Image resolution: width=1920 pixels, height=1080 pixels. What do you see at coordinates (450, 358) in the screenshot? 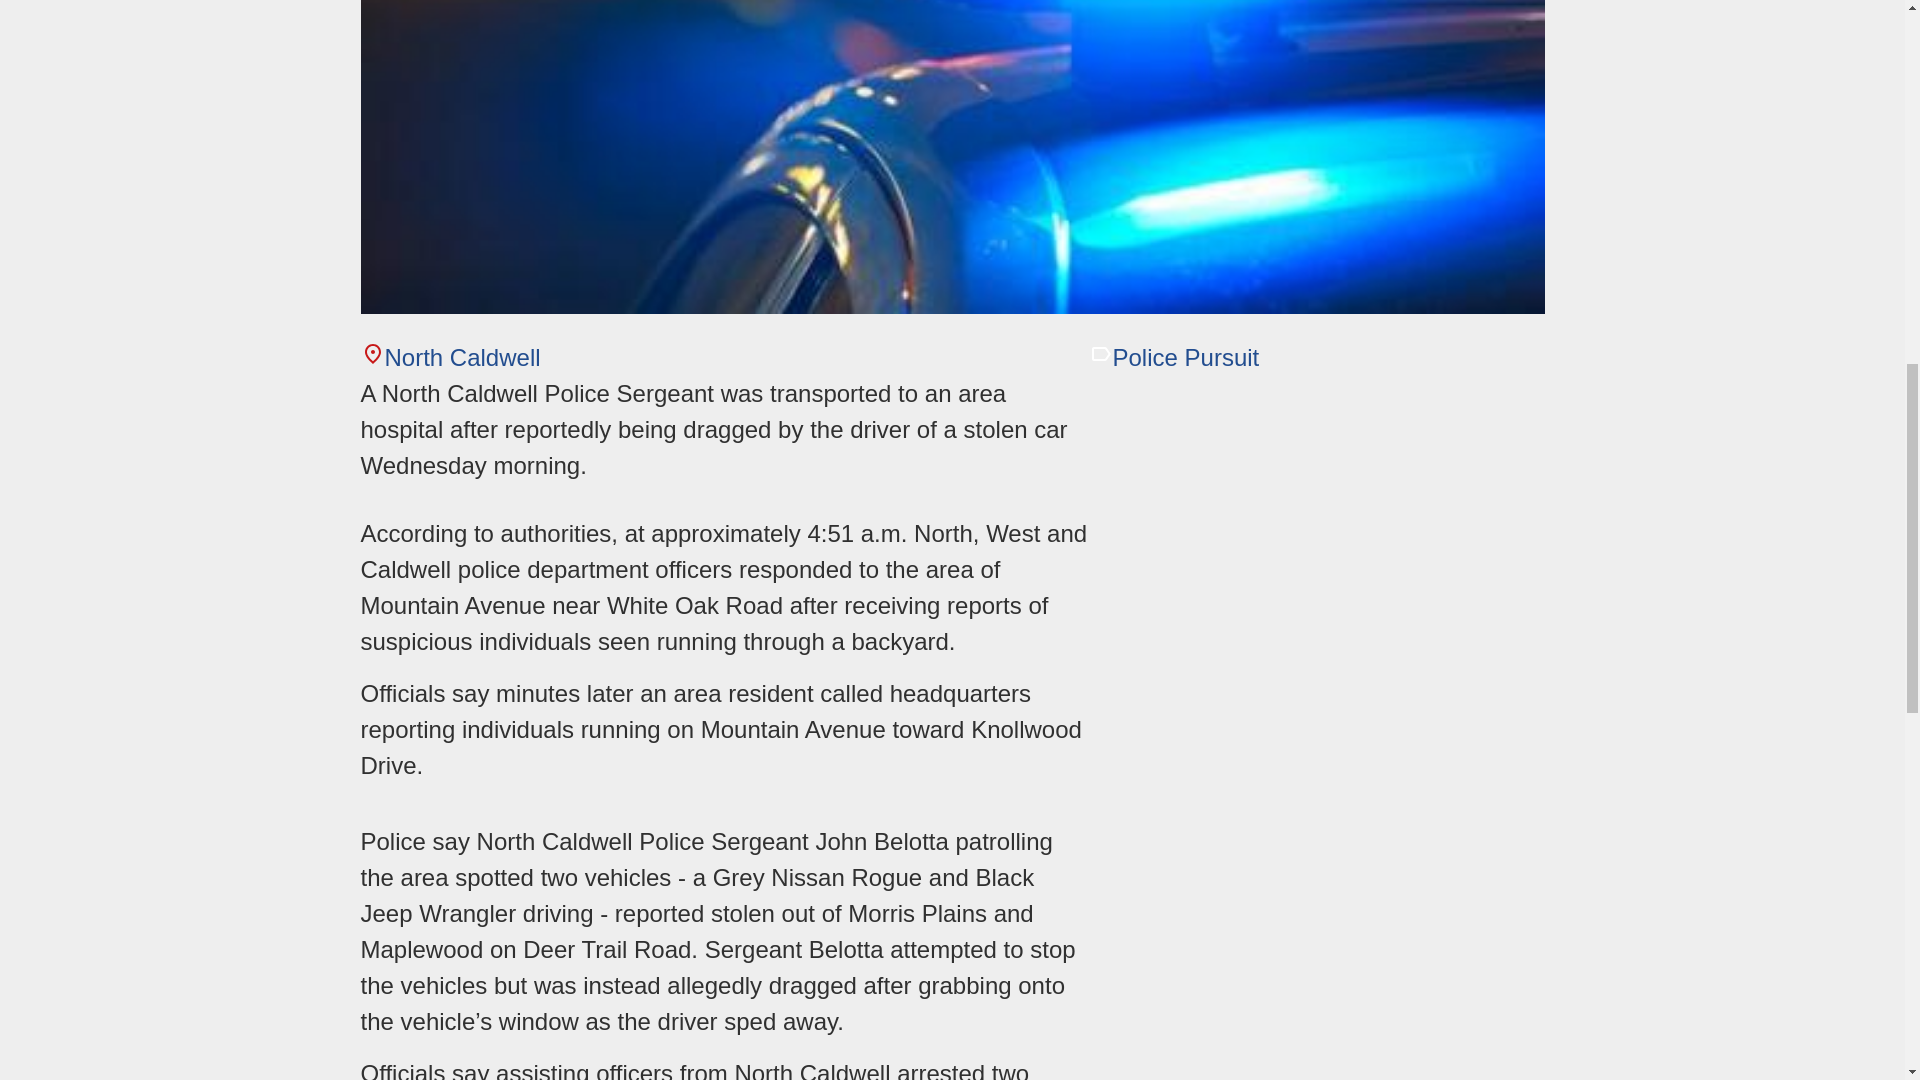
I see `North Caldwell` at bounding box center [450, 358].